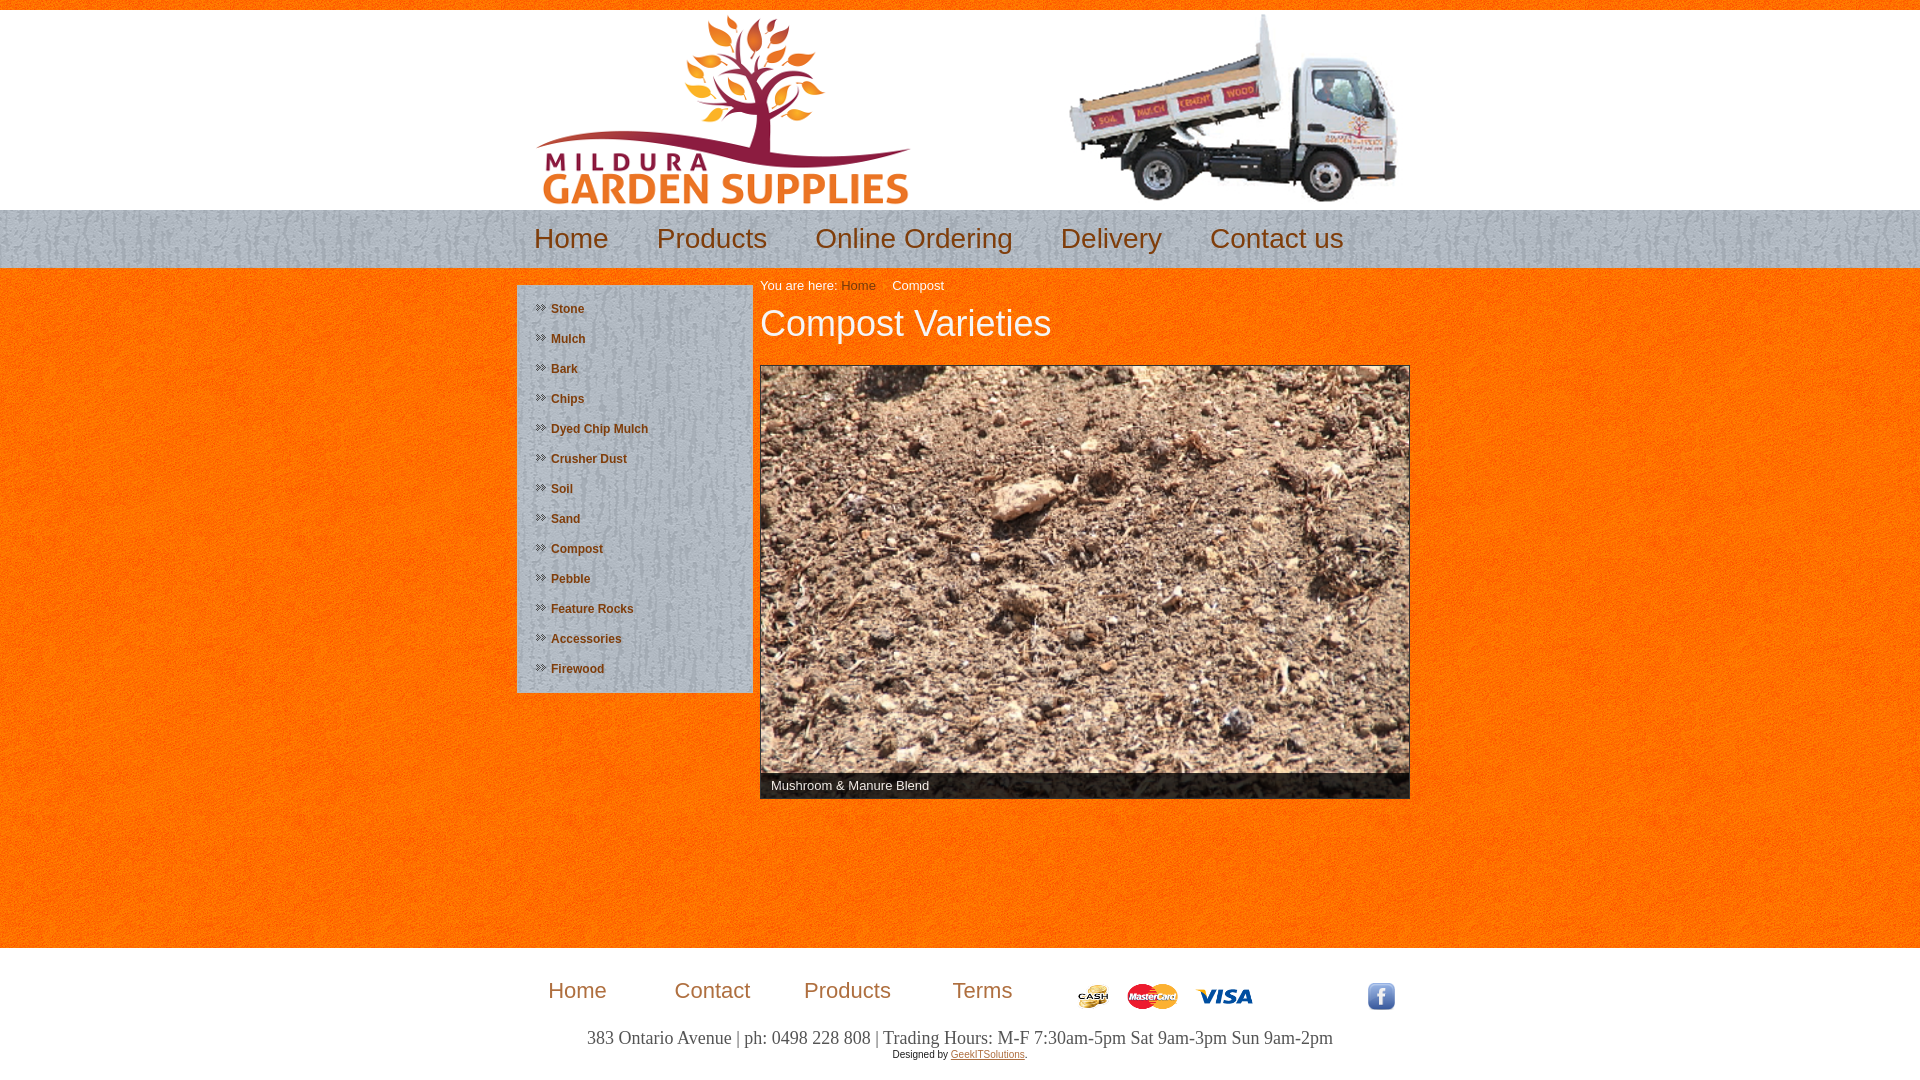 The height and width of the screenshot is (1080, 1920). What do you see at coordinates (635, 309) in the screenshot?
I see `Stone` at bounding box center [635, 309].